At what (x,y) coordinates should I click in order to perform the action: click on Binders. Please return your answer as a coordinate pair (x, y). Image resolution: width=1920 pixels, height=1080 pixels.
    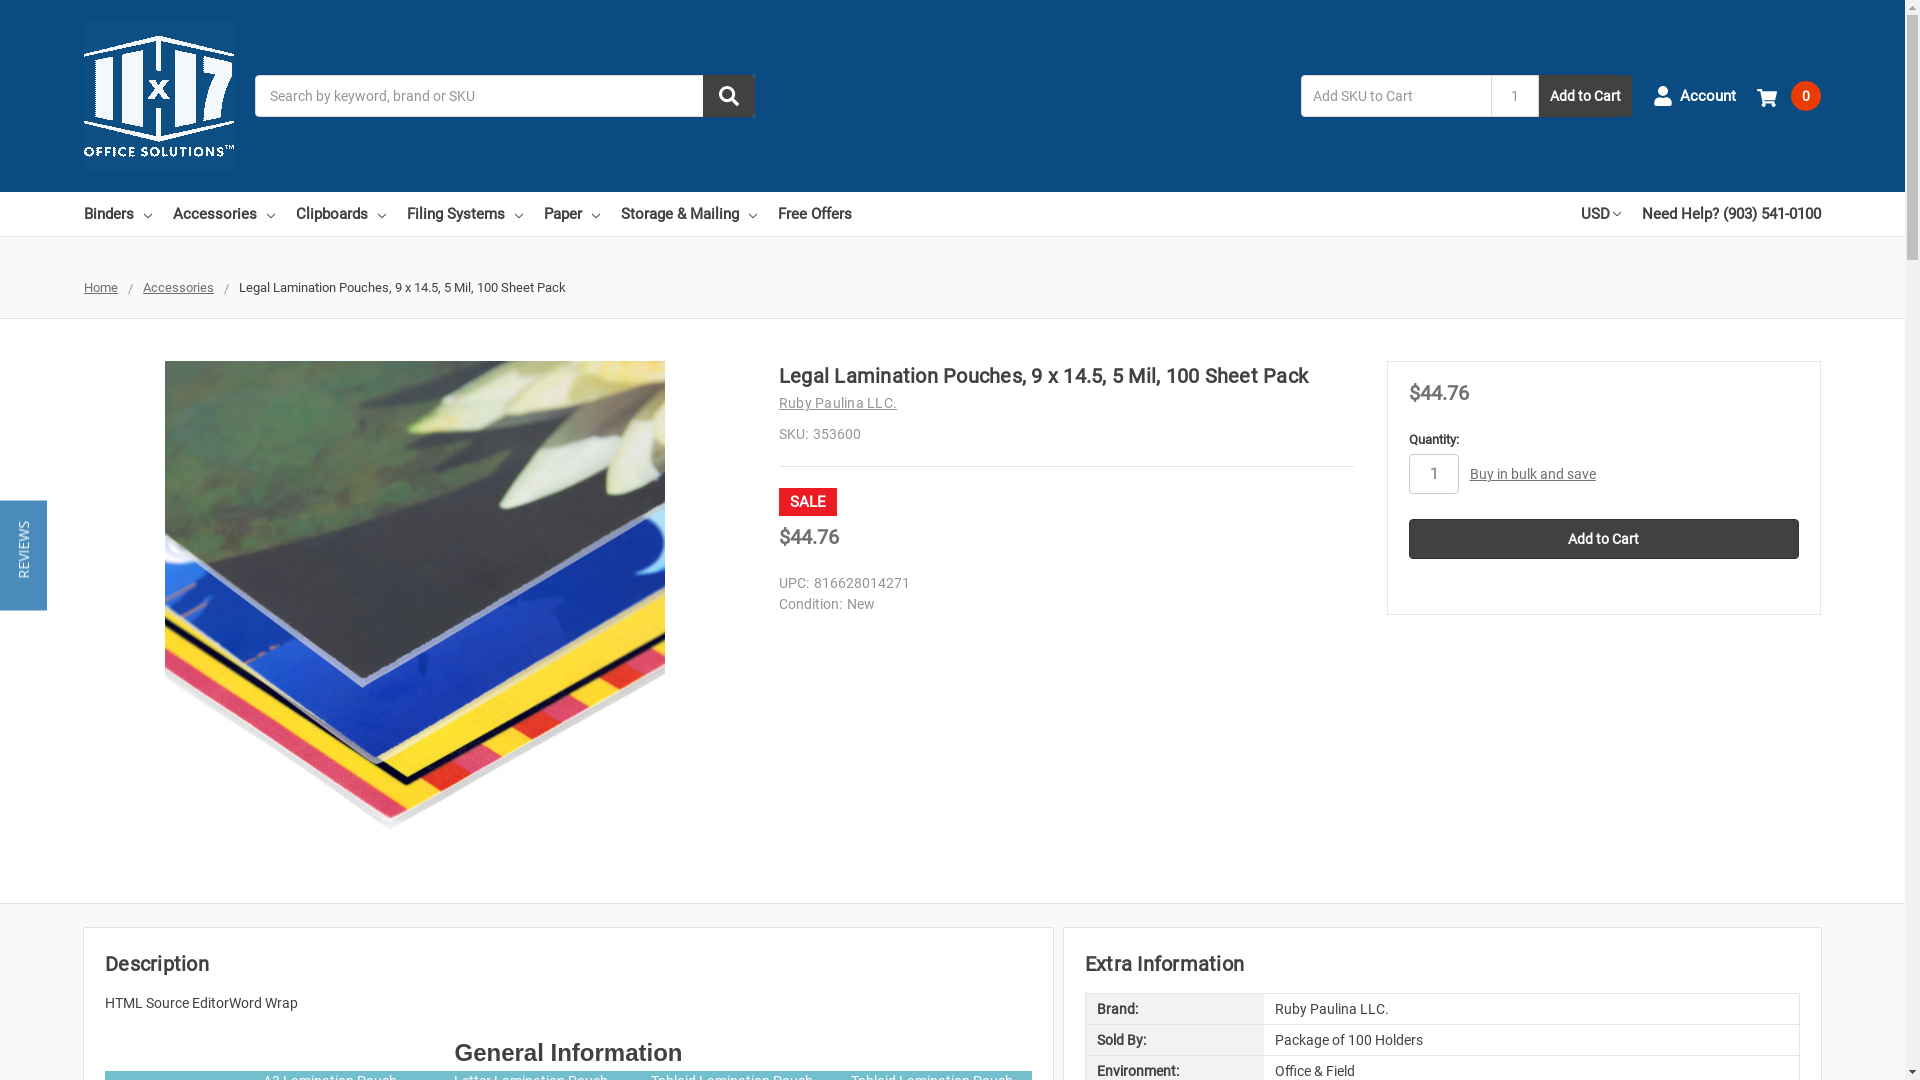
    Looking at the image, I should click on (118, 214).